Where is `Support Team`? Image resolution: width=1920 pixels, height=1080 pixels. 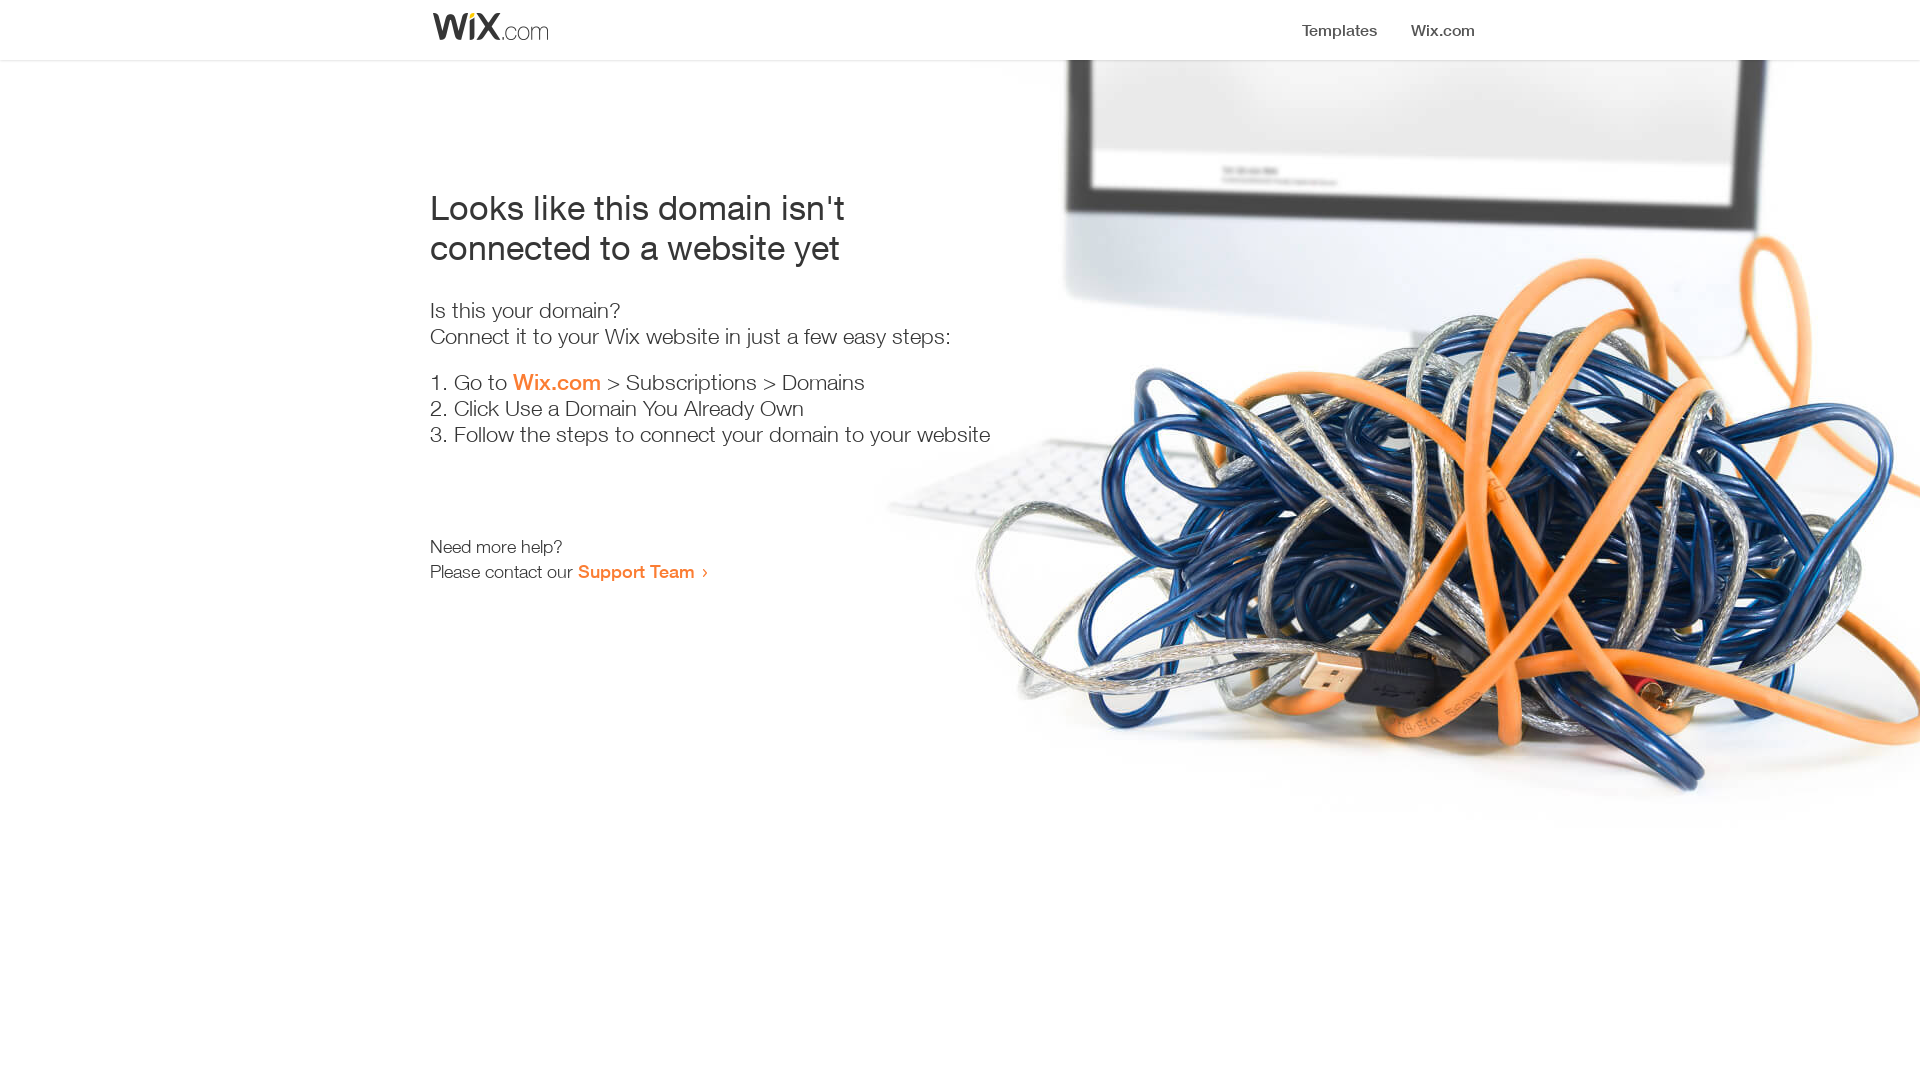
Support Team is located at coordinates (636, 571).